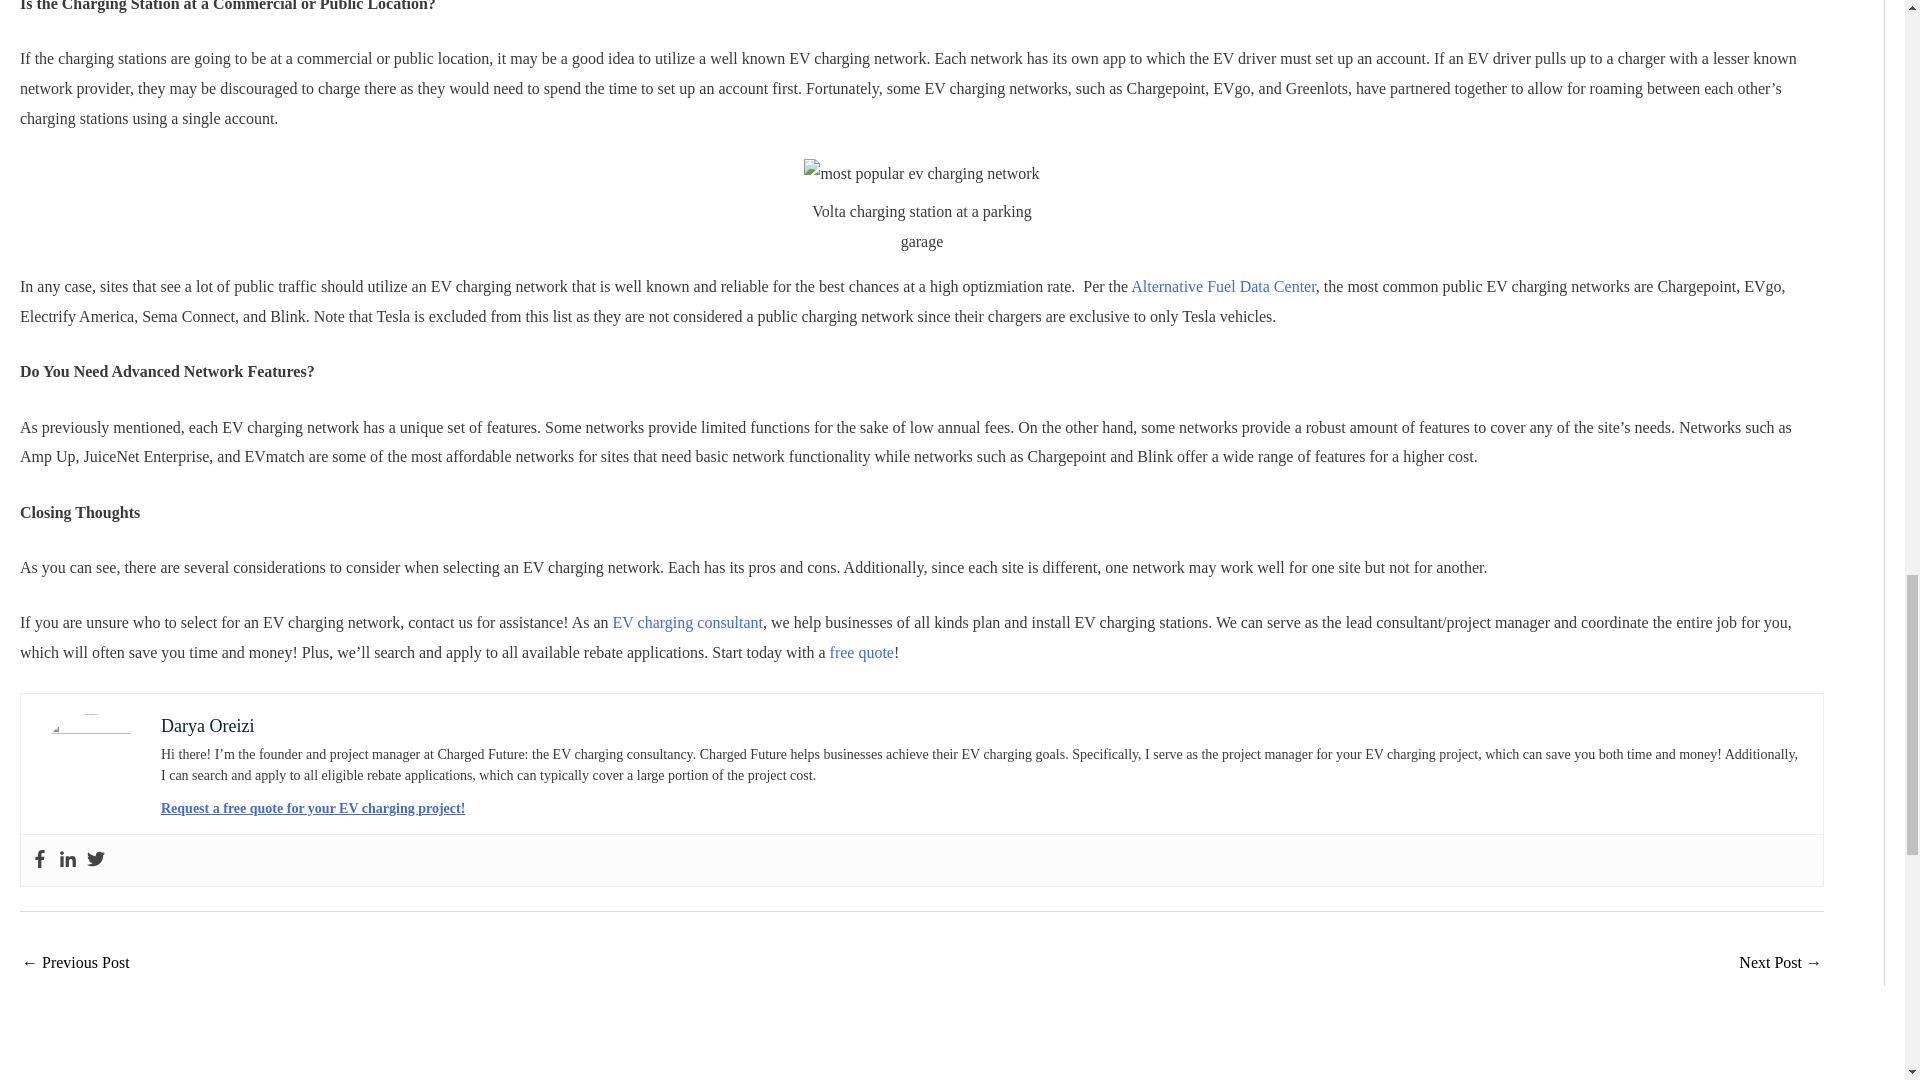  What do you see at coordinates (312, 808) in the screenshot?
I see `Request a free quote for your EV charging project!` at bounding box center [312, 808].